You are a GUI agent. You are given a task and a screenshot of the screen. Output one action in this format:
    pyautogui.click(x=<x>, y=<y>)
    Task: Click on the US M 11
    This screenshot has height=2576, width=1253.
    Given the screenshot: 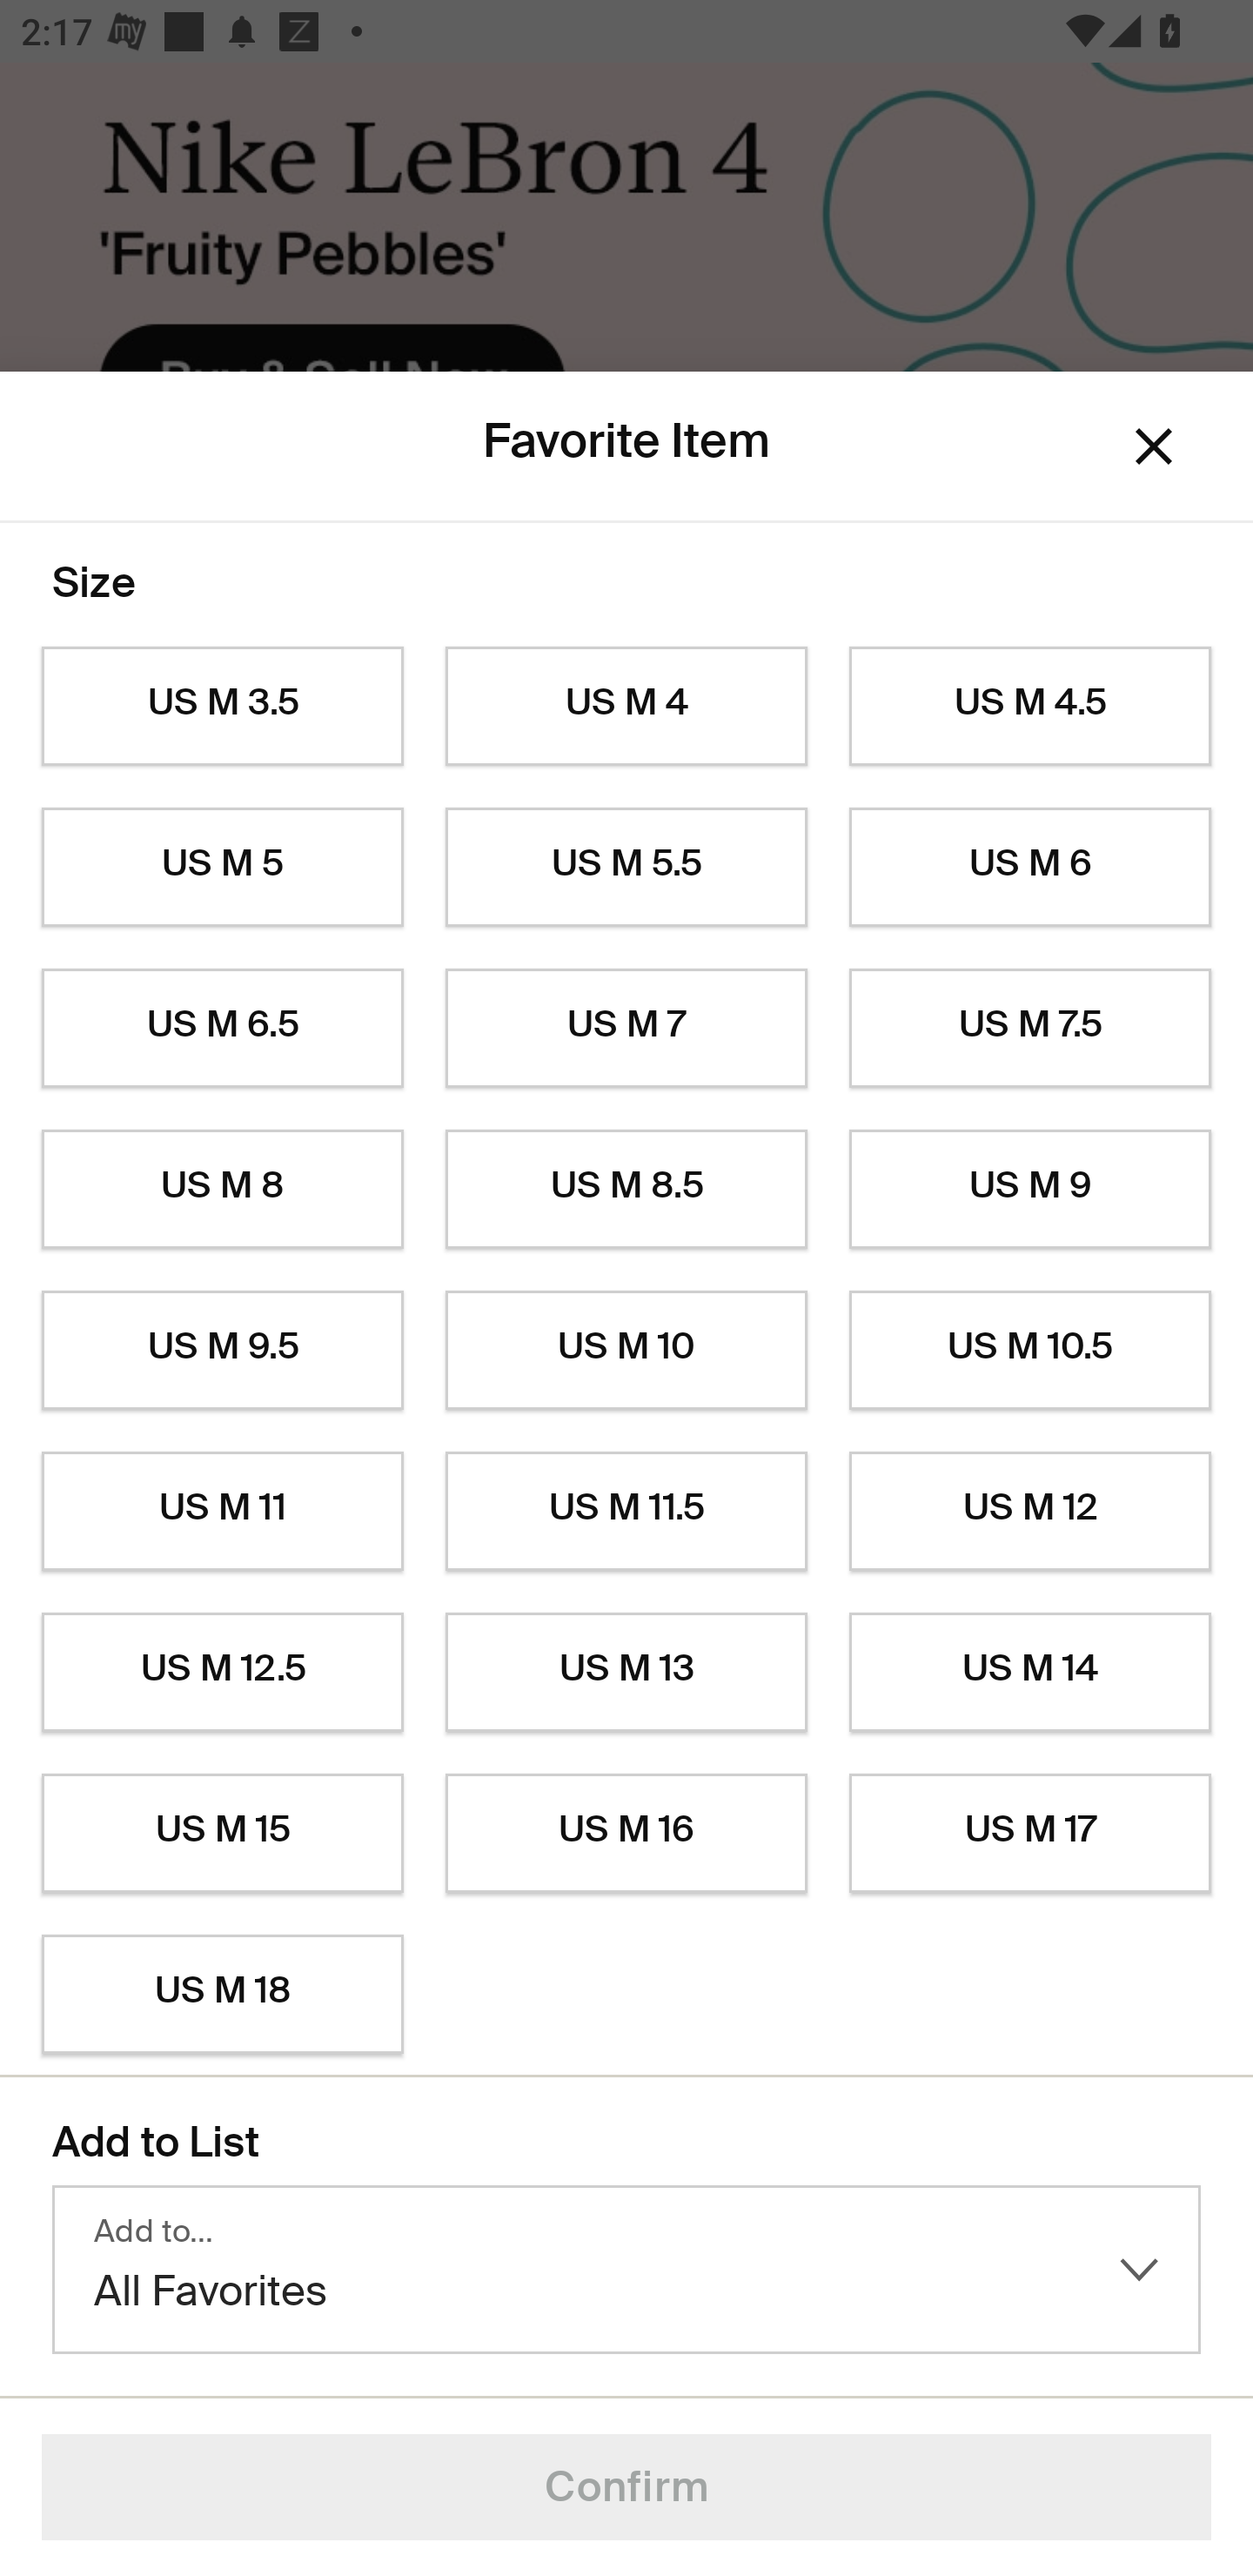 What is the action you would take?
    pyautogui.click(x=222, y=1511)
    